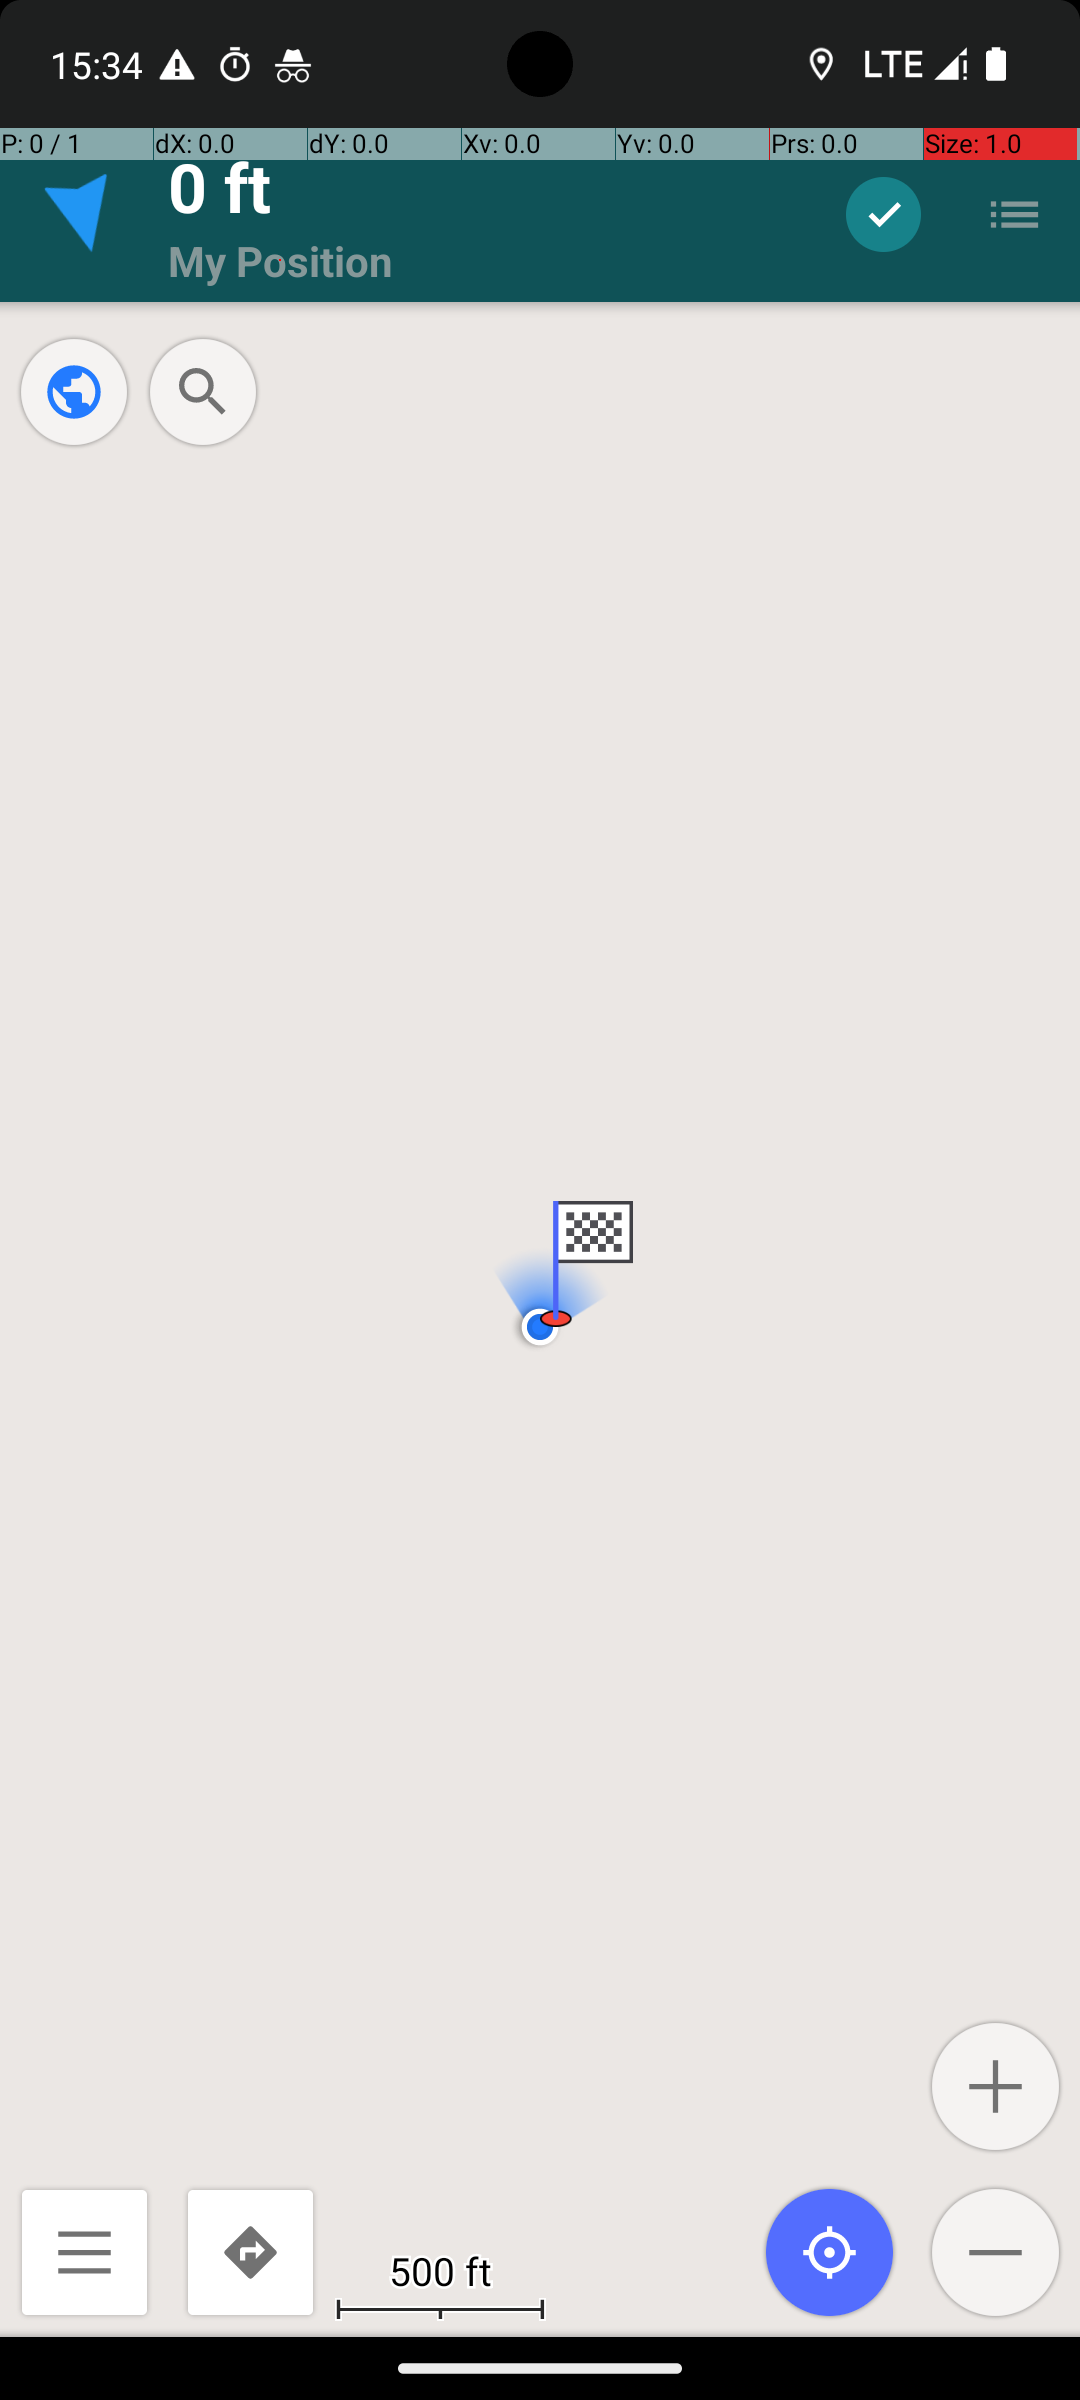  I want to click on Move to history, so click(884, 214).